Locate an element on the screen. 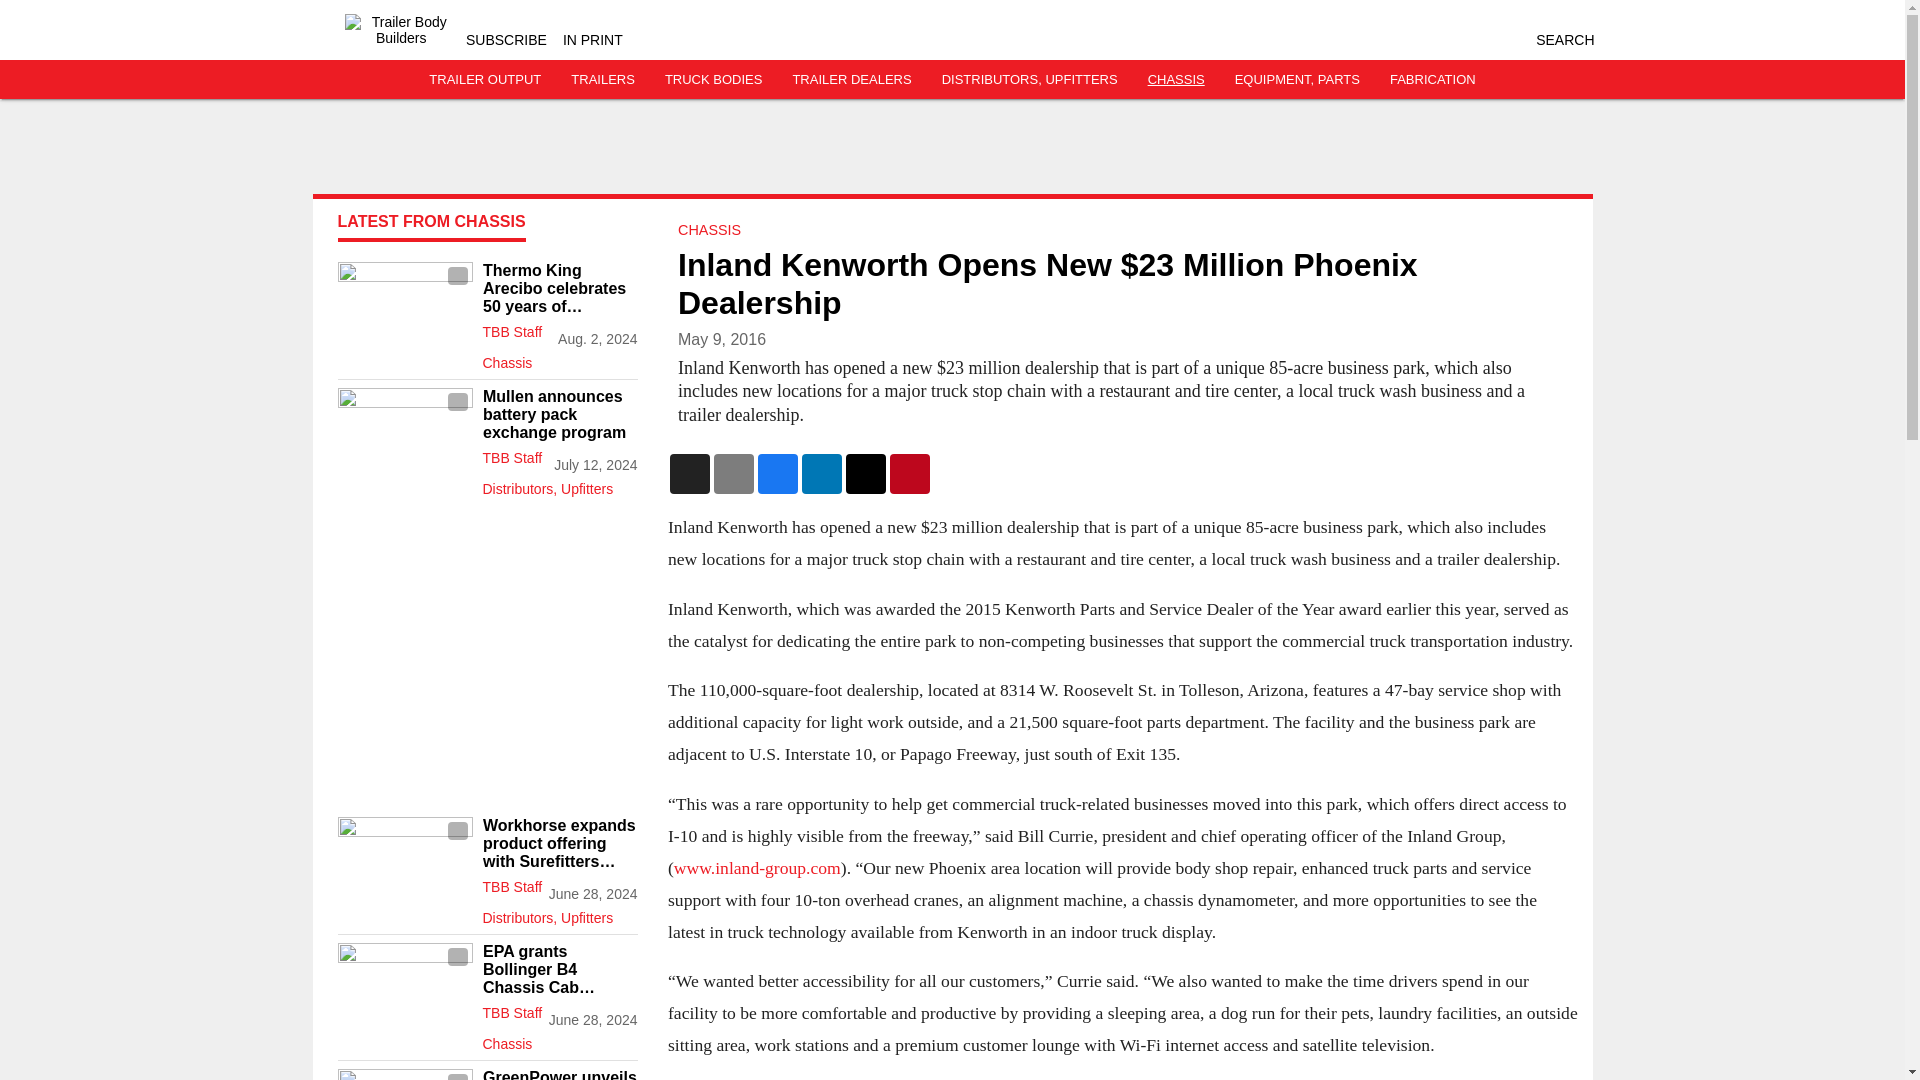 Image resolution: width=1920 pixels, height=1080 pixels. IN PRINT is located at coordinates (592, 40).